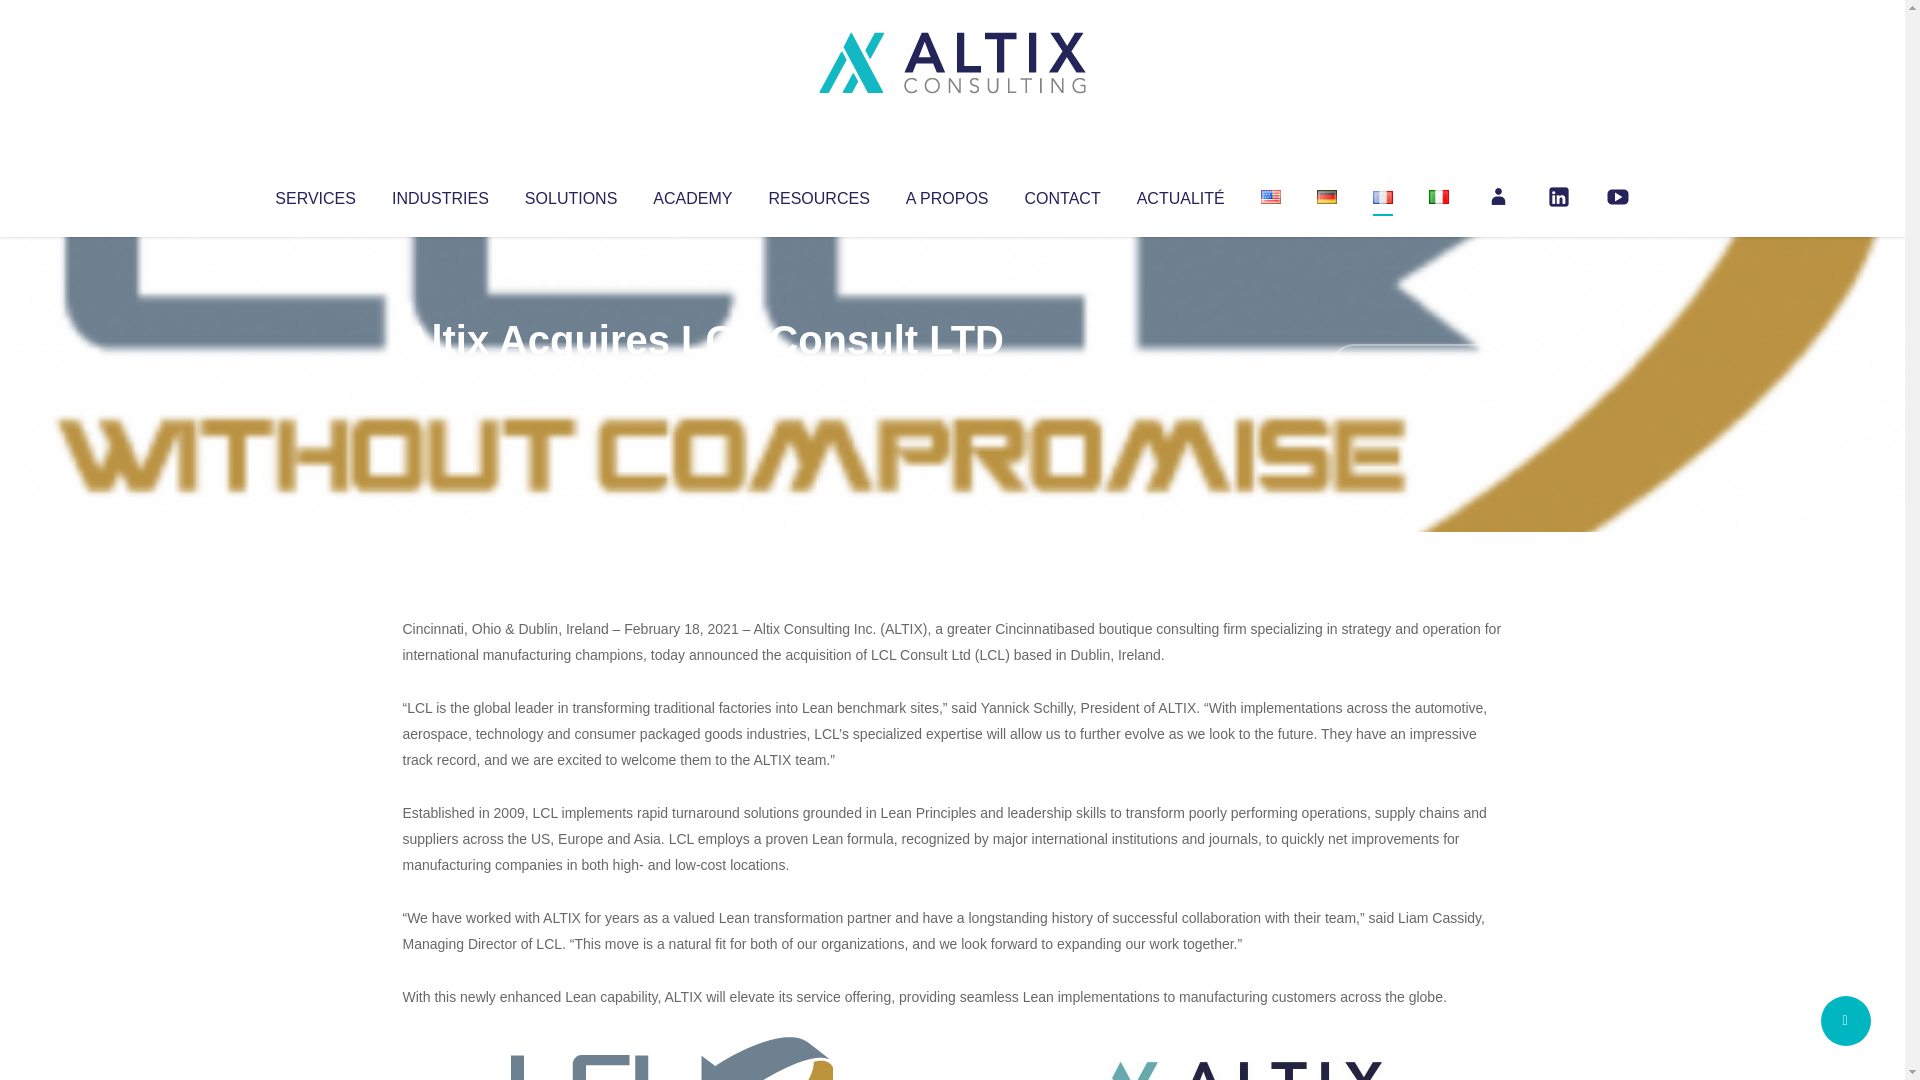  I want to click on SOLUTIONS, so click(570, 194).